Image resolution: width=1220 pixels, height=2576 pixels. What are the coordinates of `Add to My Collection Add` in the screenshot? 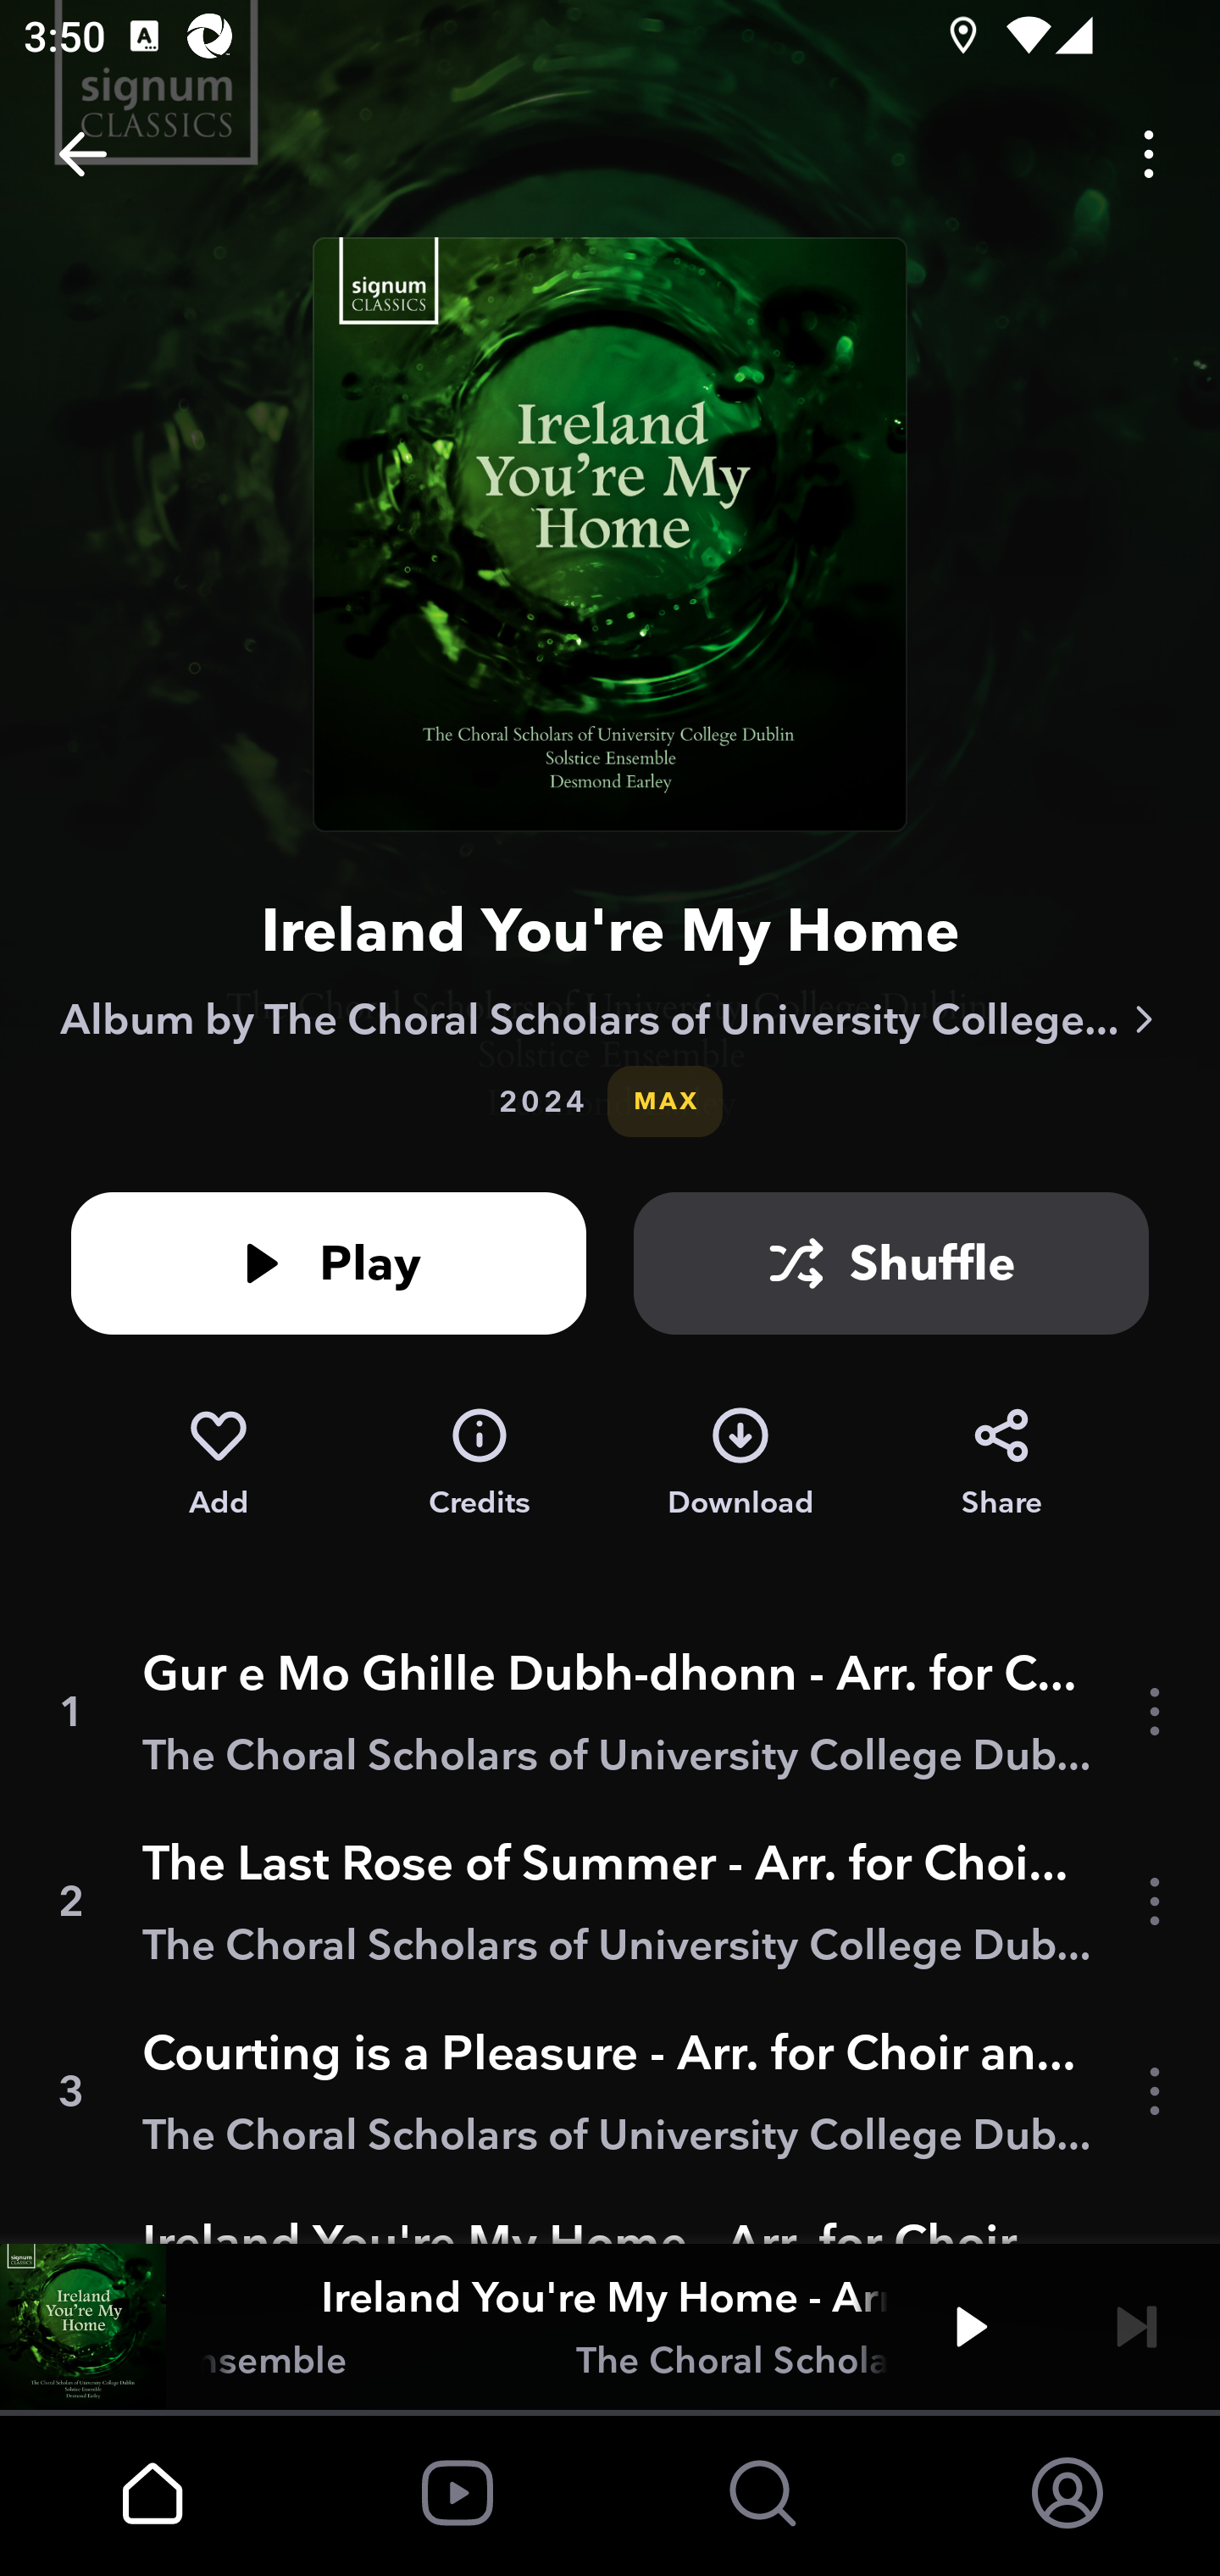 It's located at (218, 1463).